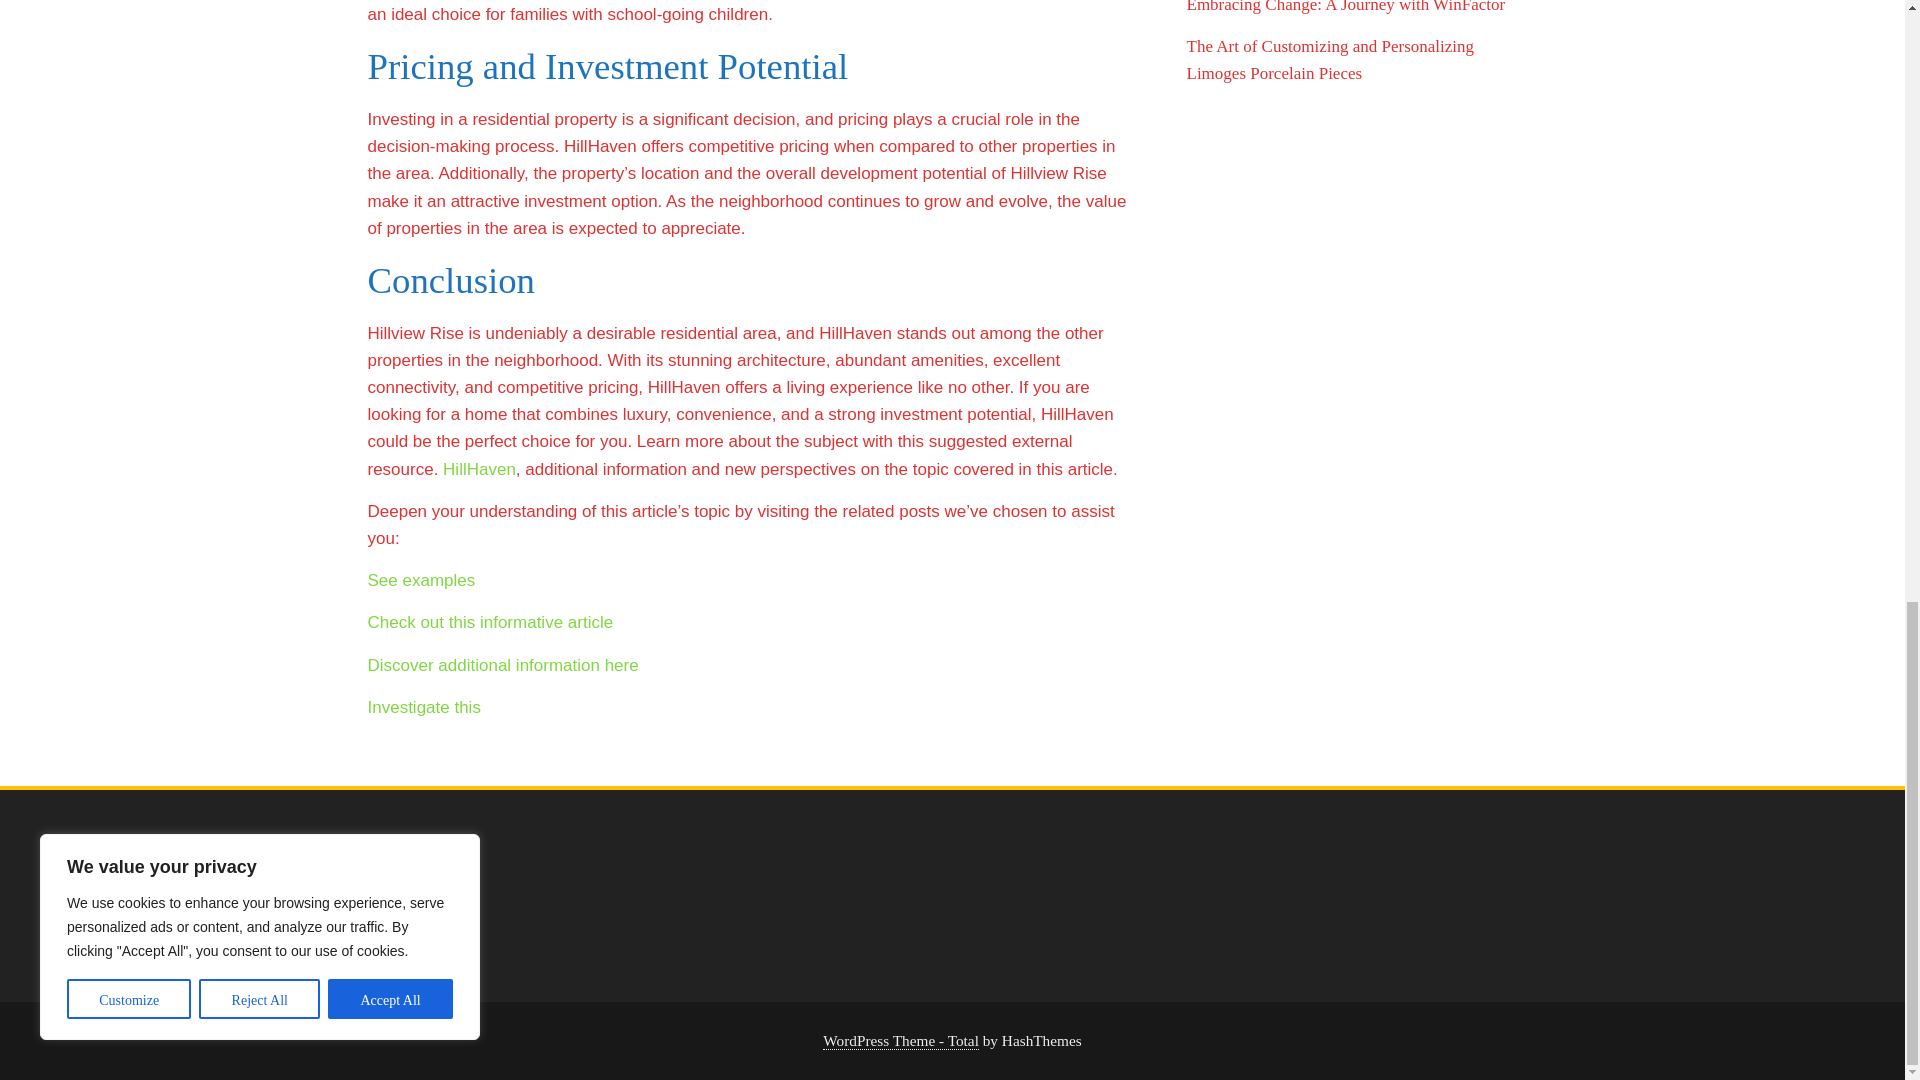 This screenshot has width=1920, height=1080. Describe the element at coordinates (422, 580) in the screenshot. I see `See examples` at that location.